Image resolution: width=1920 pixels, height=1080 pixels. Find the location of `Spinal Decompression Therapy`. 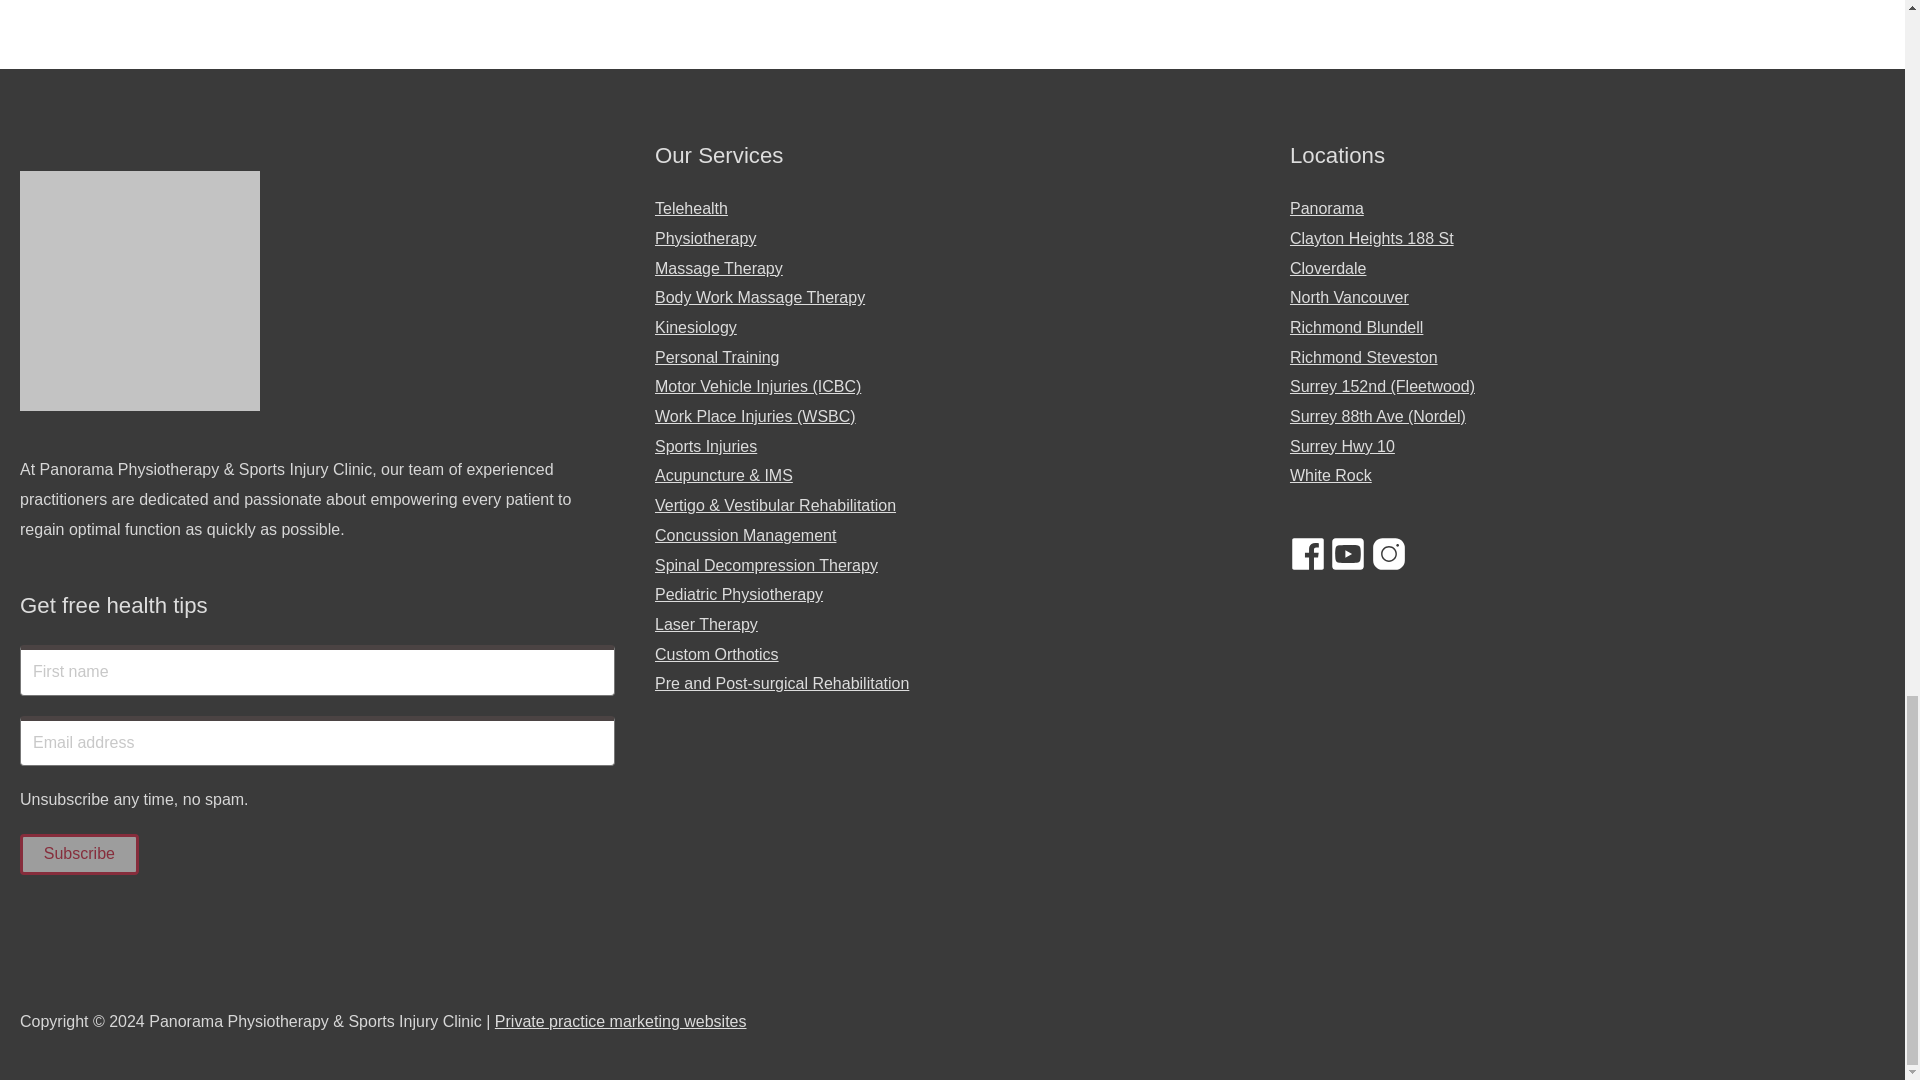

Spinal Decompression Therapy is located at coordinates (766, 565).